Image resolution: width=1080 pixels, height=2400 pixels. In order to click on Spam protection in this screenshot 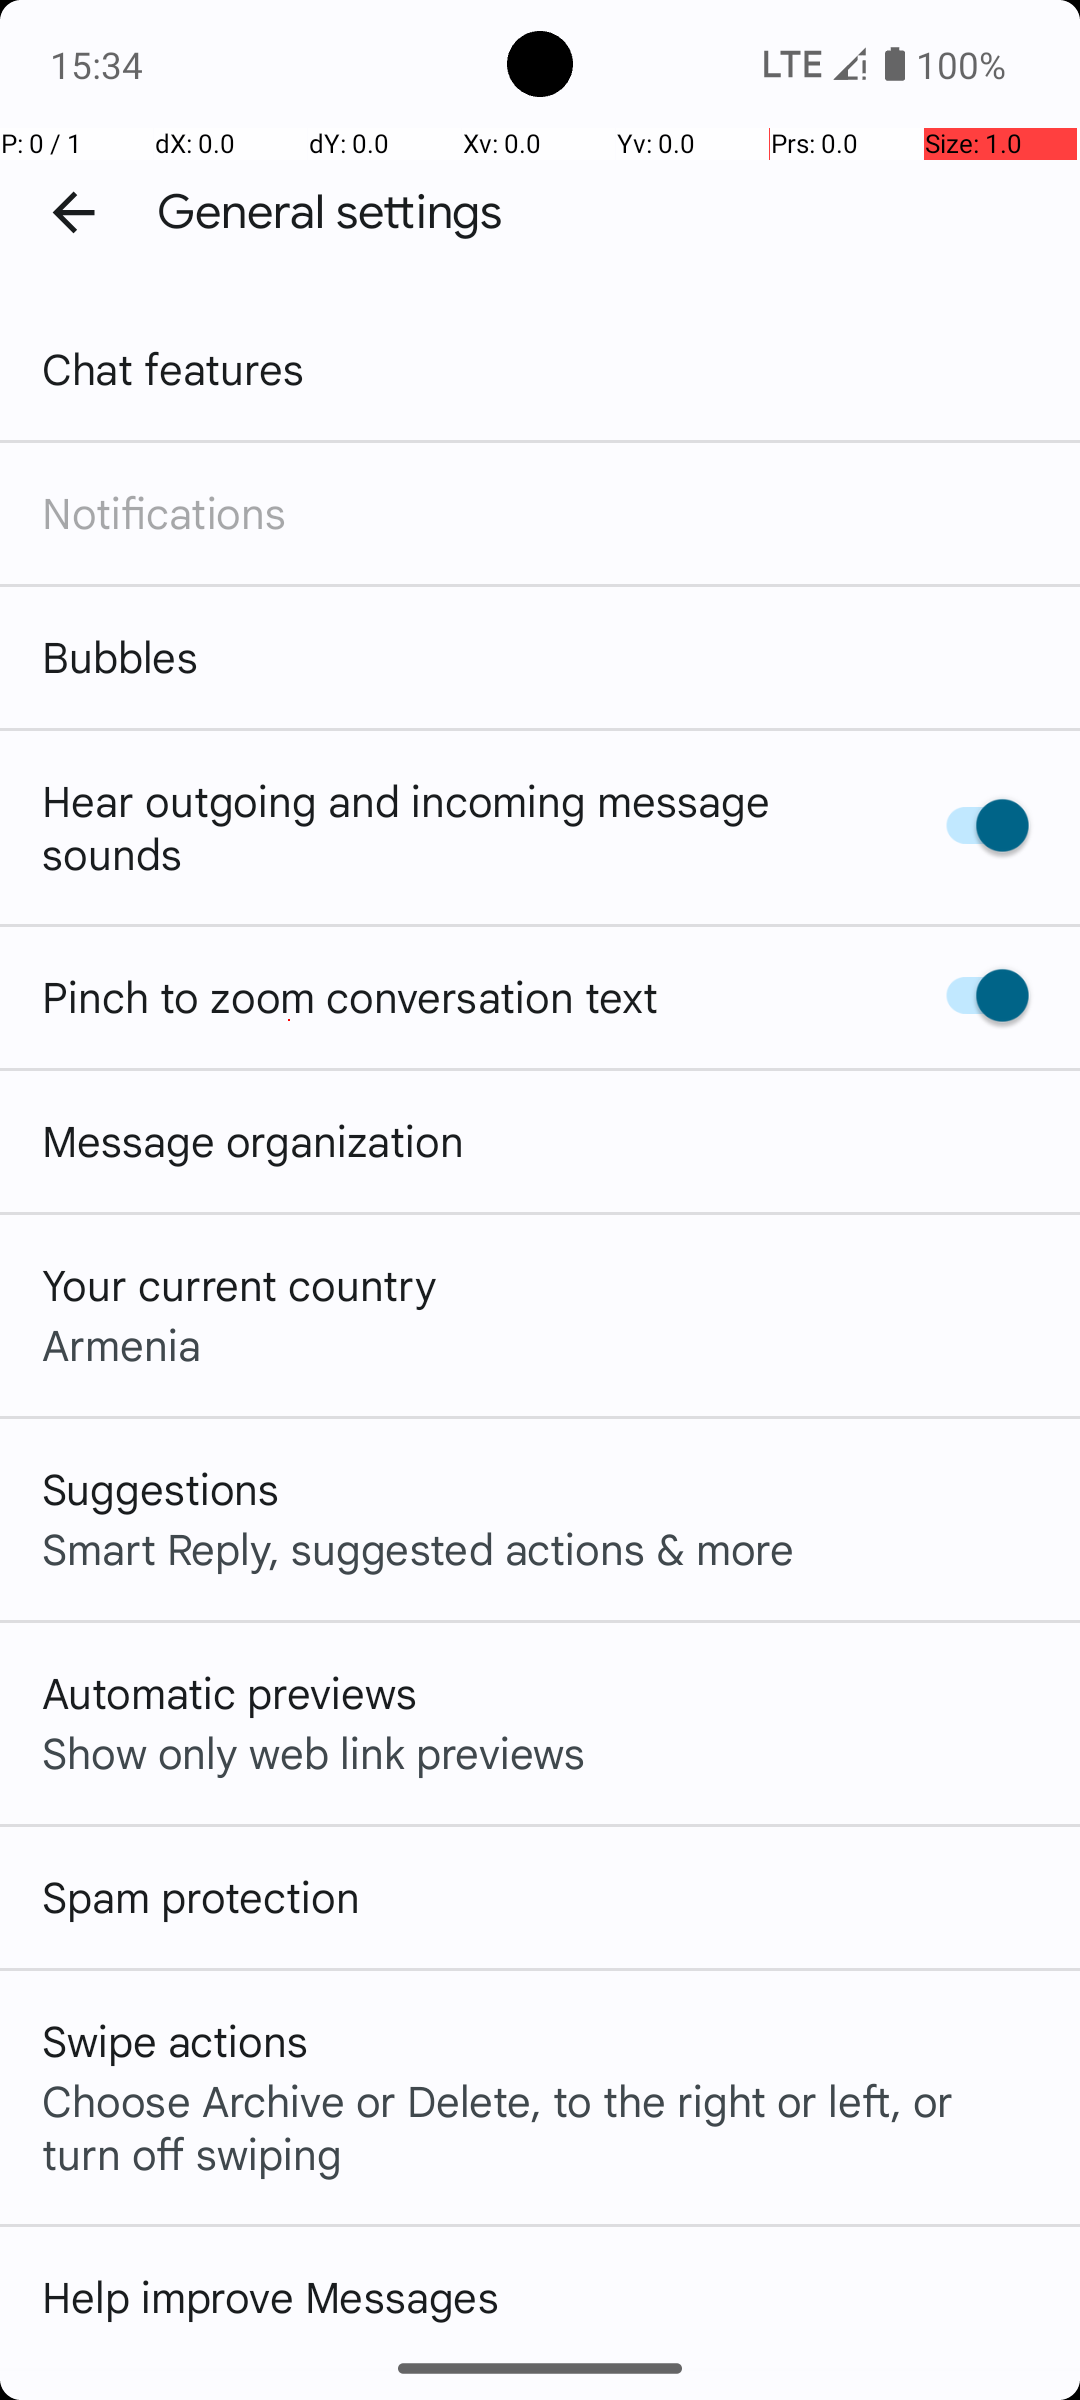, I will do `click(201, 1896)`.